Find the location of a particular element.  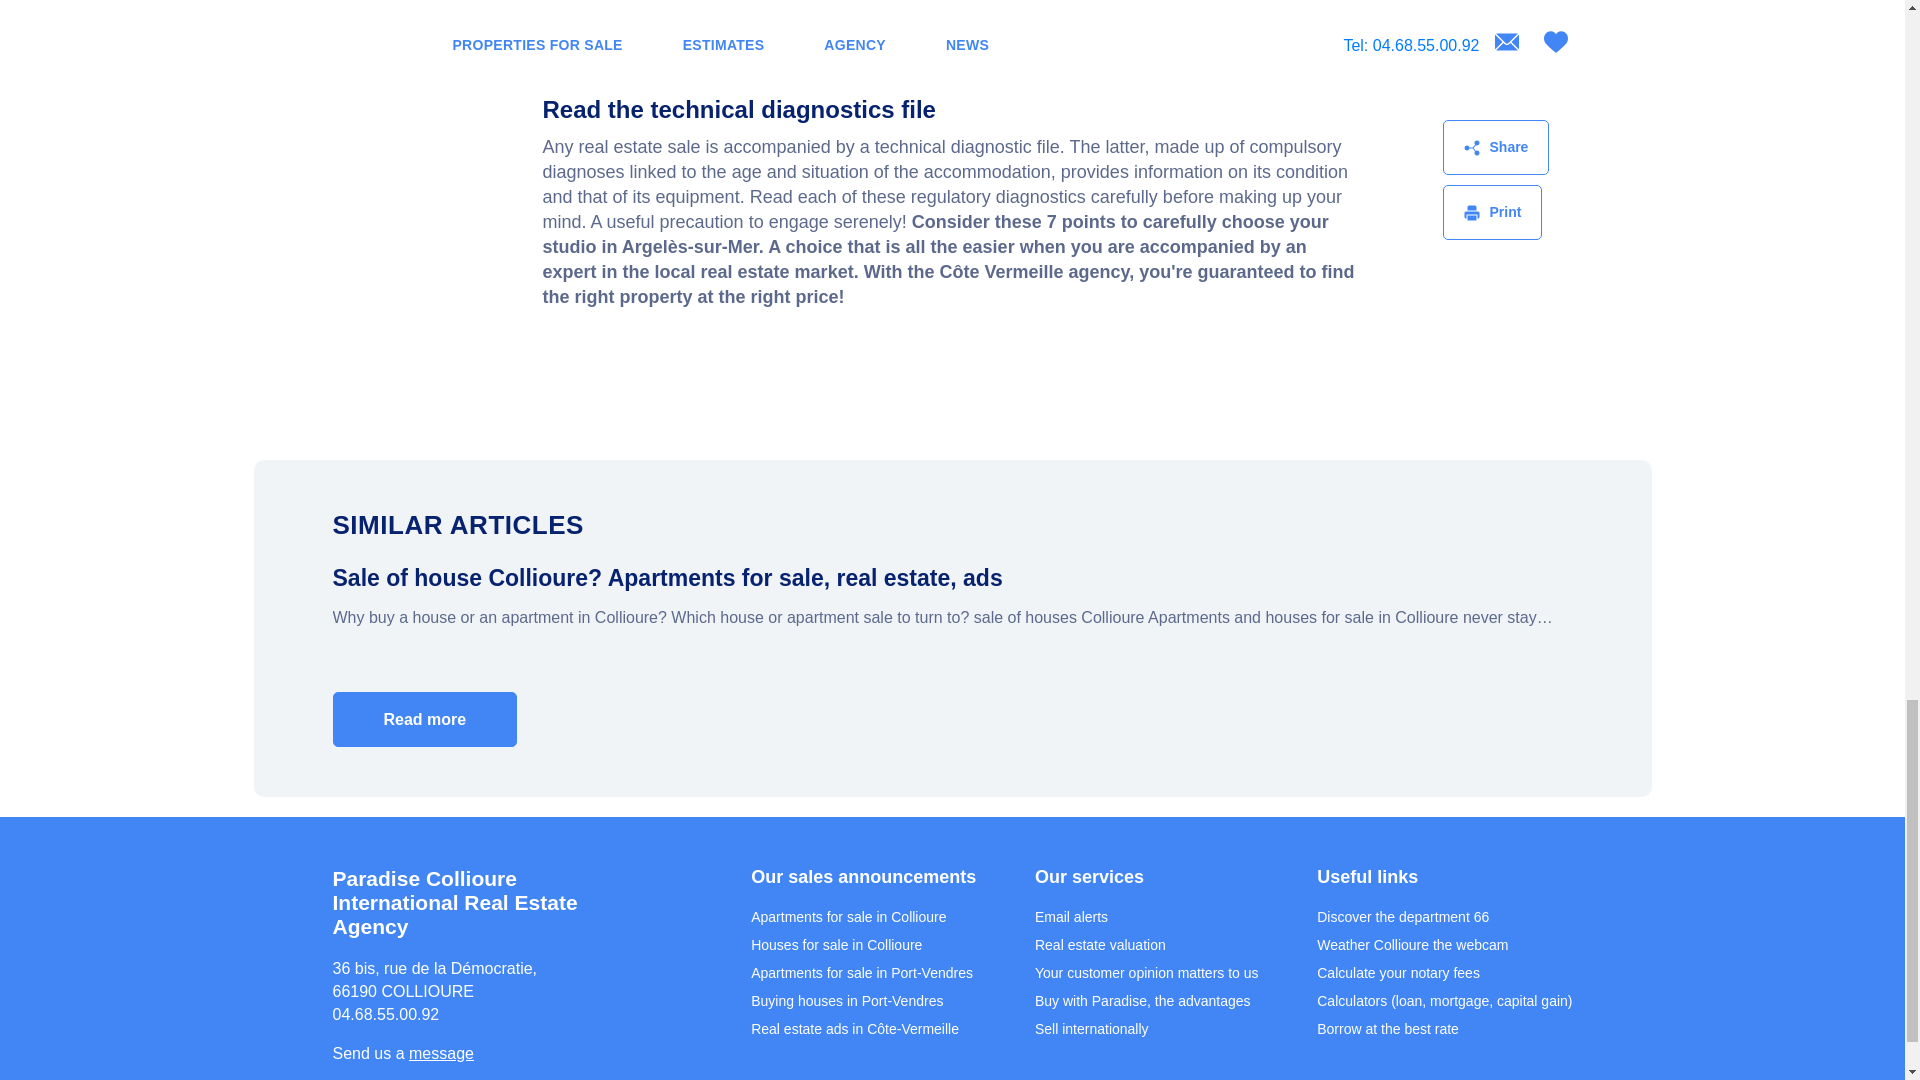

Weather Collioure the webcam is located at coordinates (1412, 944).